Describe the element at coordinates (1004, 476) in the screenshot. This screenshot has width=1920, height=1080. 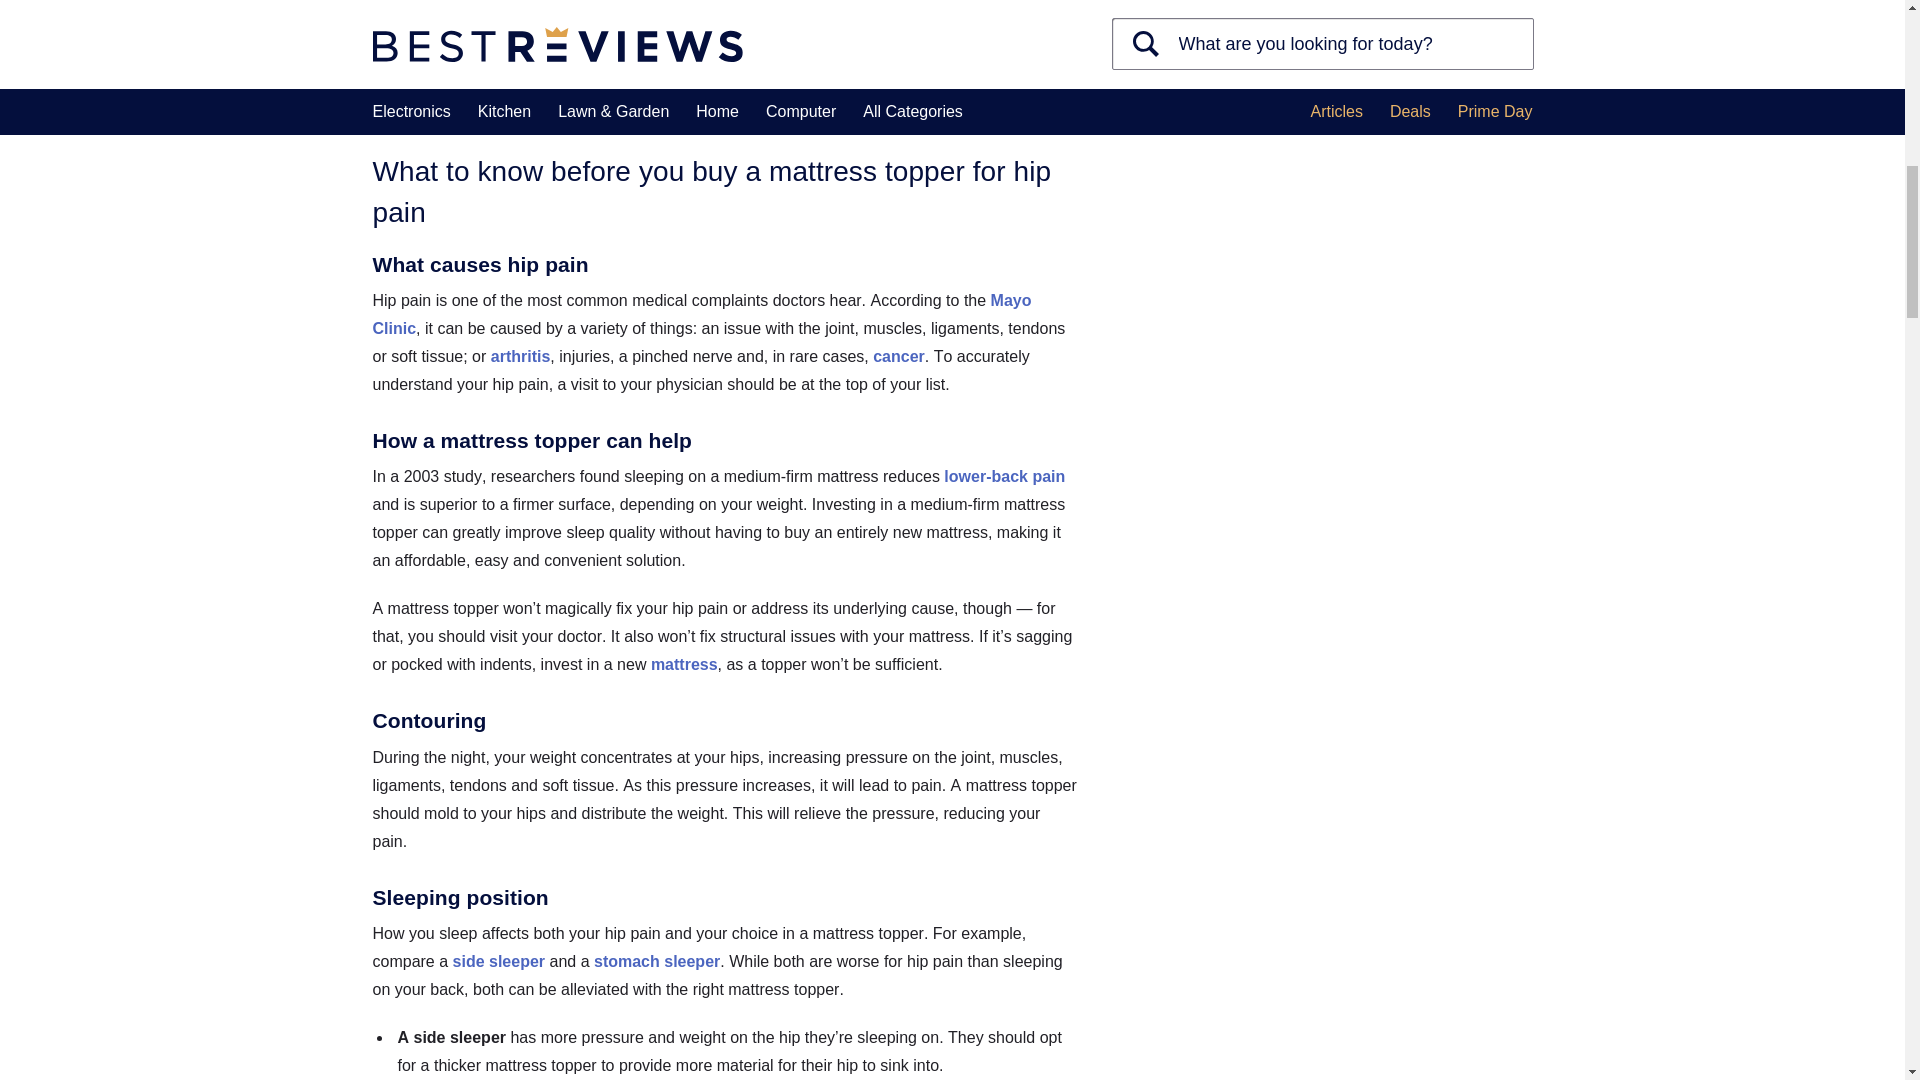
I see `lower-back pain` at that location.